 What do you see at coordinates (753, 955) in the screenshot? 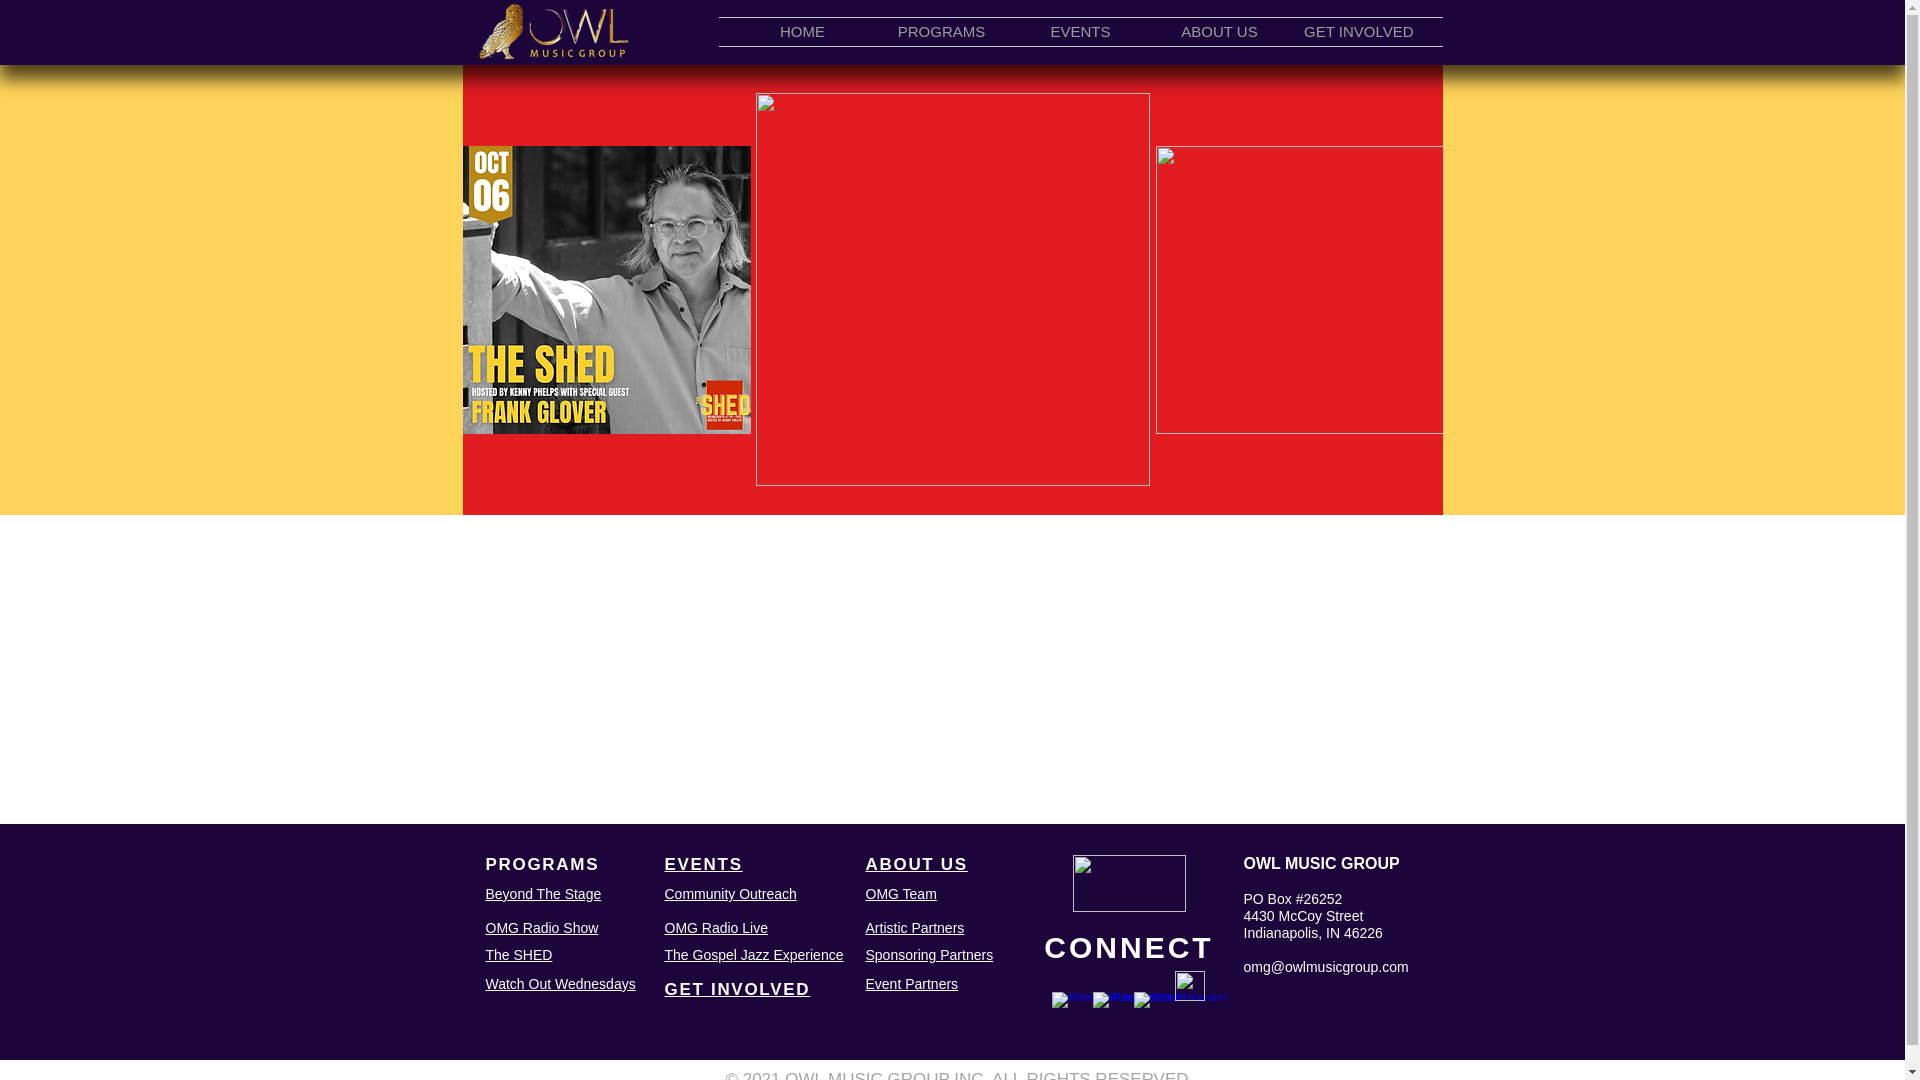
I see `The Gospel Jazz Experience` at bounding box center [753, 955].